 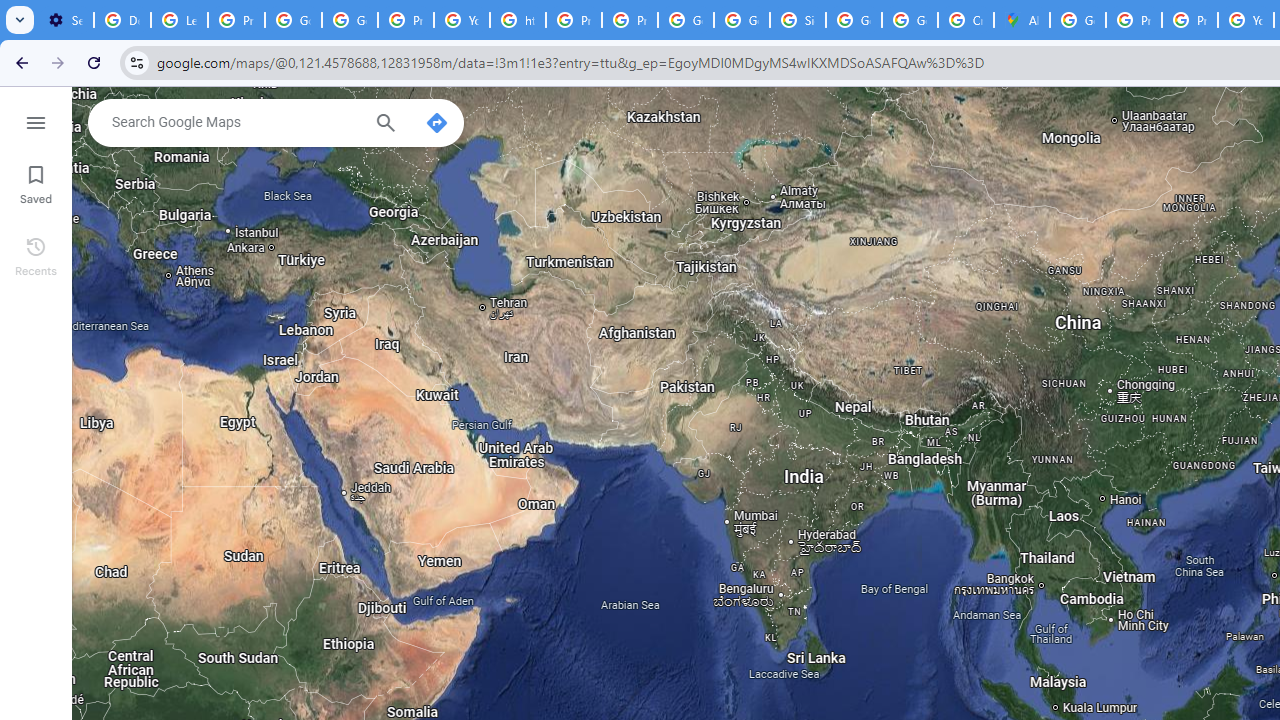 I want to click on Menu, so click(x=36, y=120).